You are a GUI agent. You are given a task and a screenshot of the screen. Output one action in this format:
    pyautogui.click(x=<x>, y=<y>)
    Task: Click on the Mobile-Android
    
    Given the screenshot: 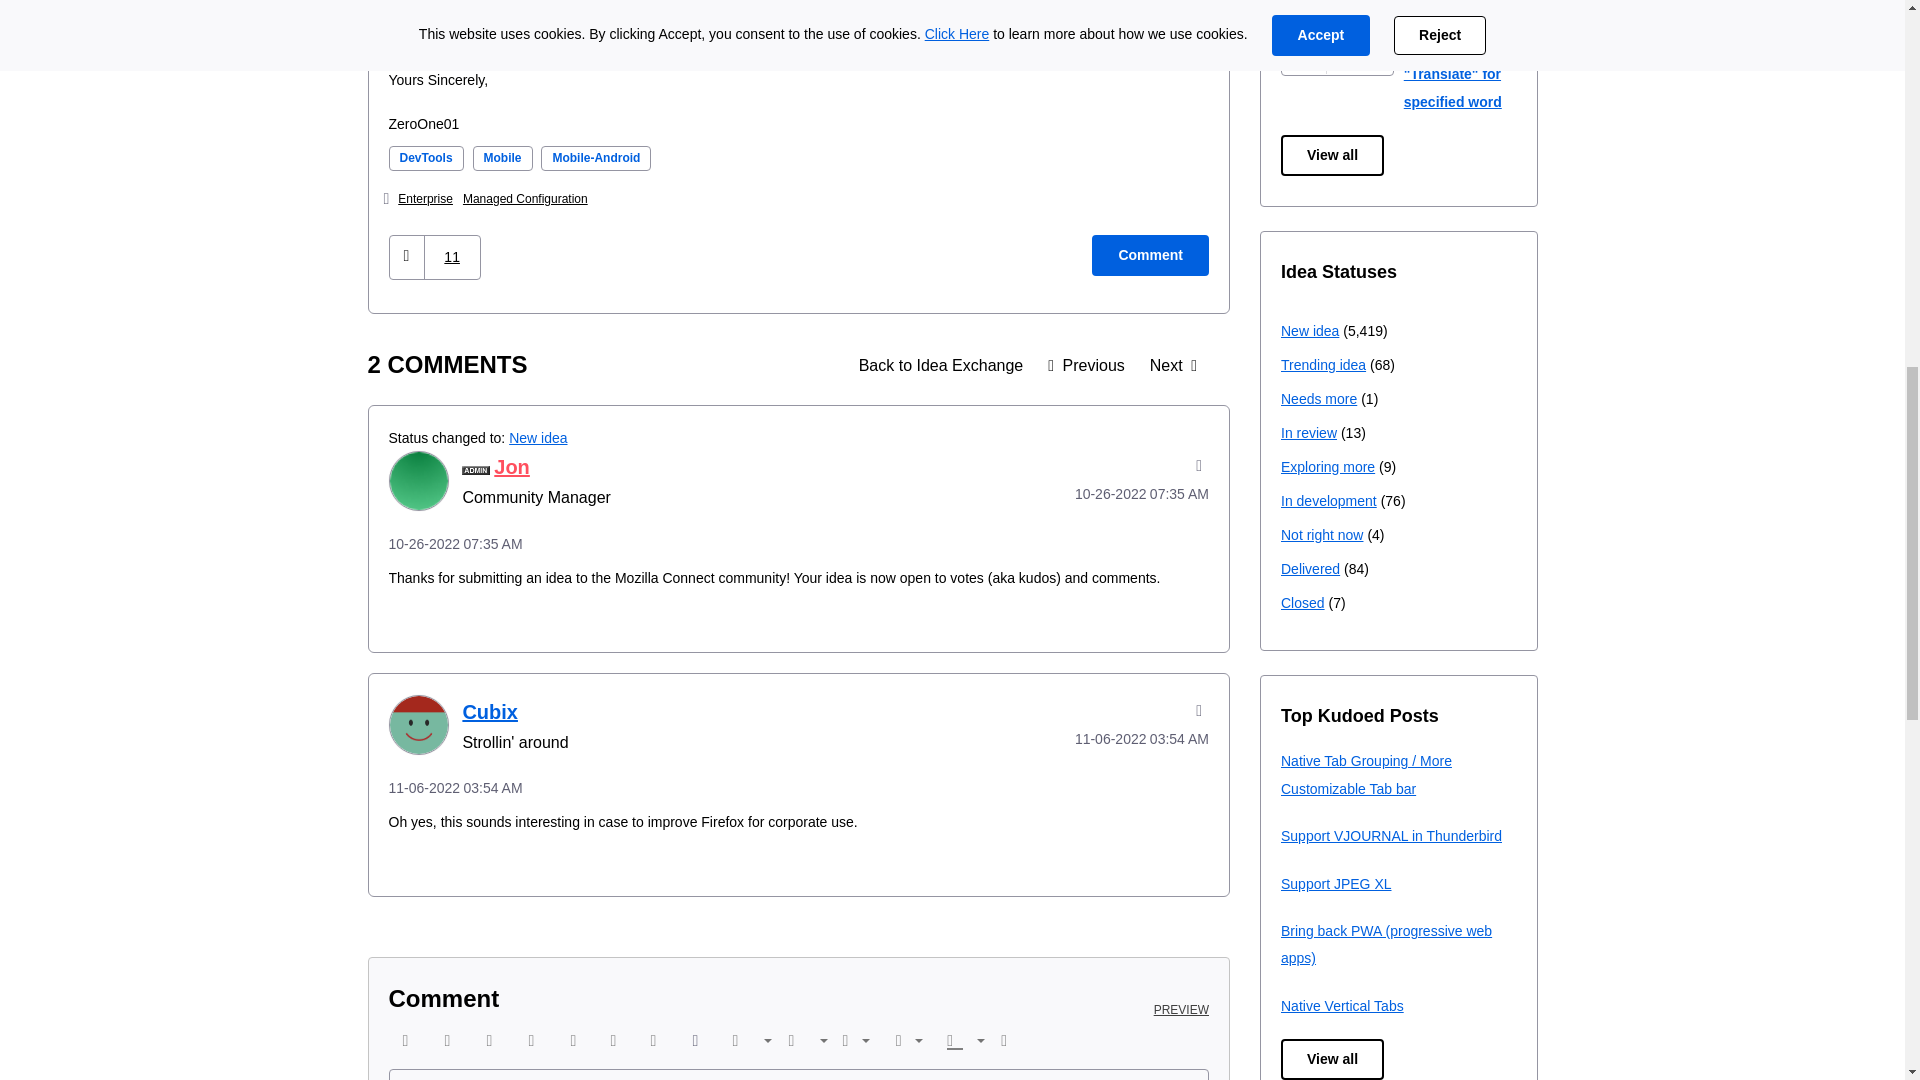 What is the action you would take?
    pyautogui.click(x=596, y=158)
    